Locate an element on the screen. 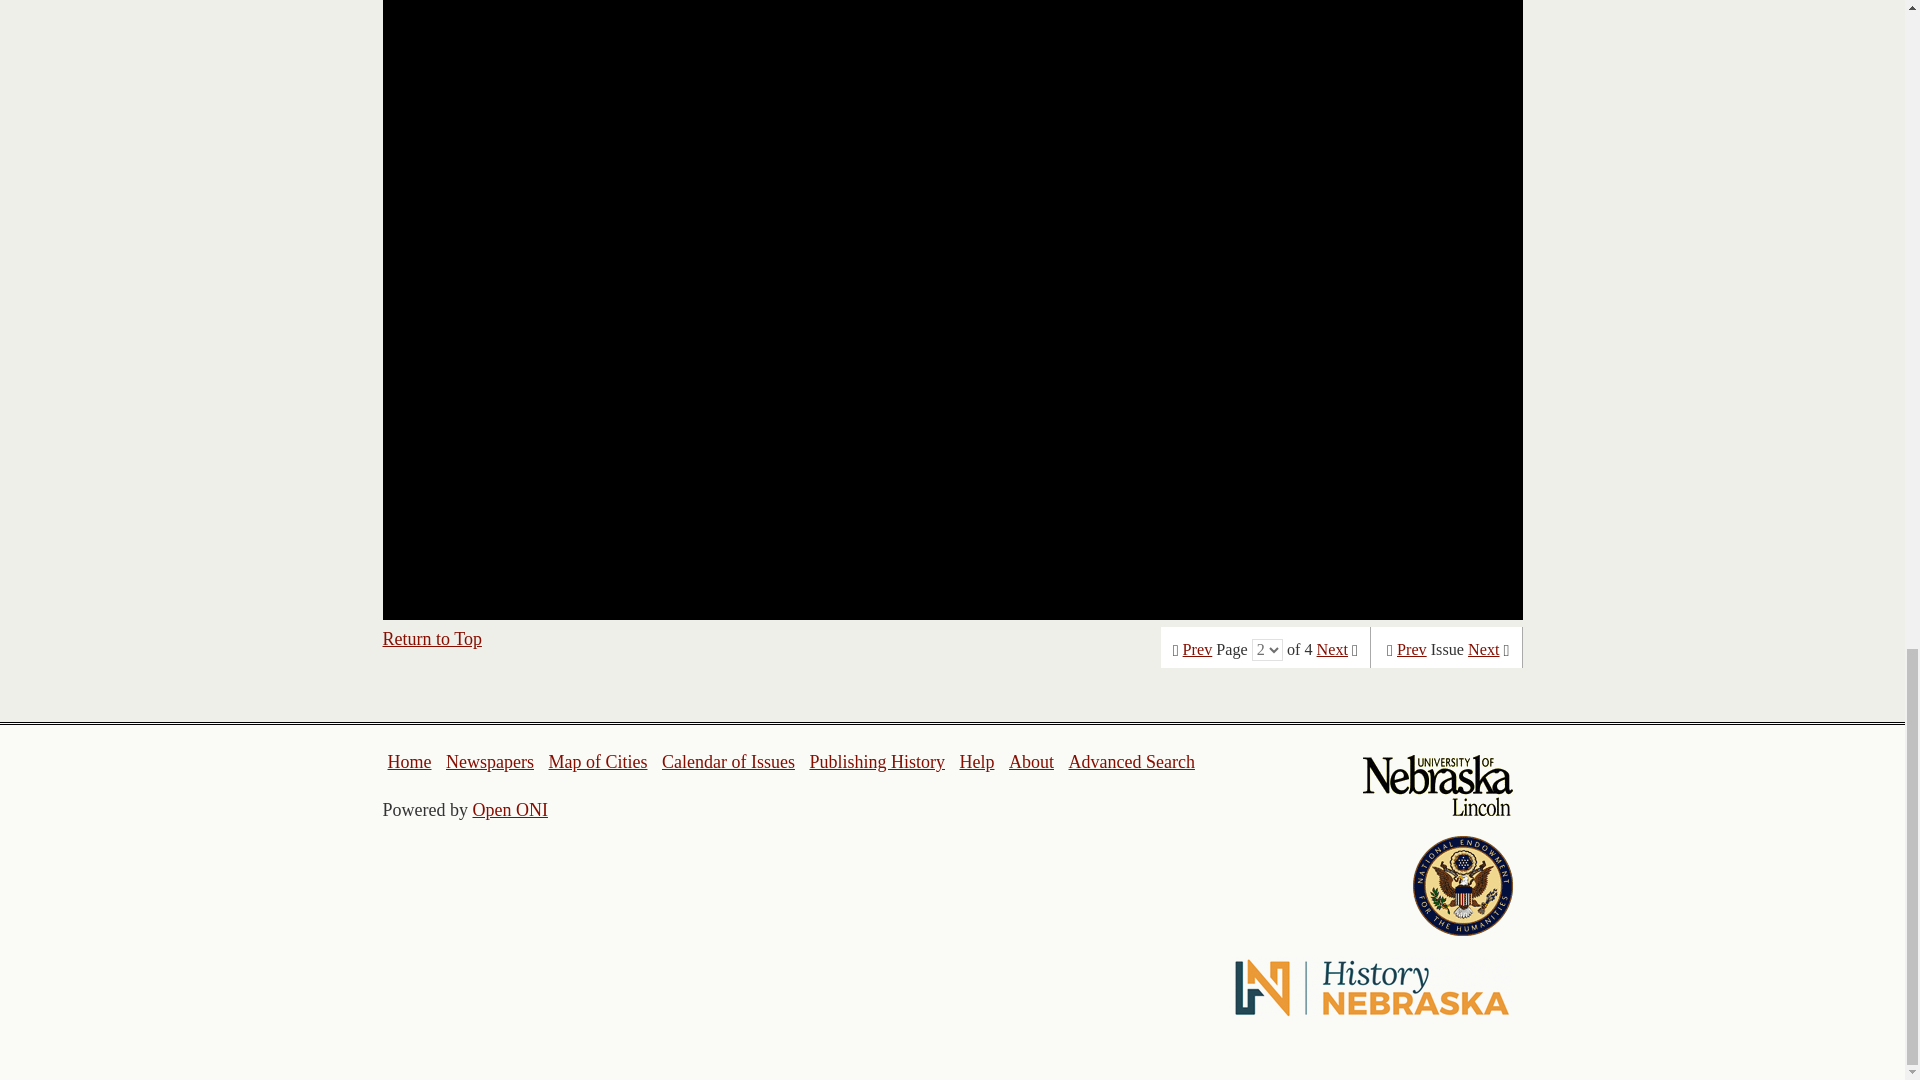 This screenshot has width=1920, height=1080. Help is located at coordinates (976, 762).